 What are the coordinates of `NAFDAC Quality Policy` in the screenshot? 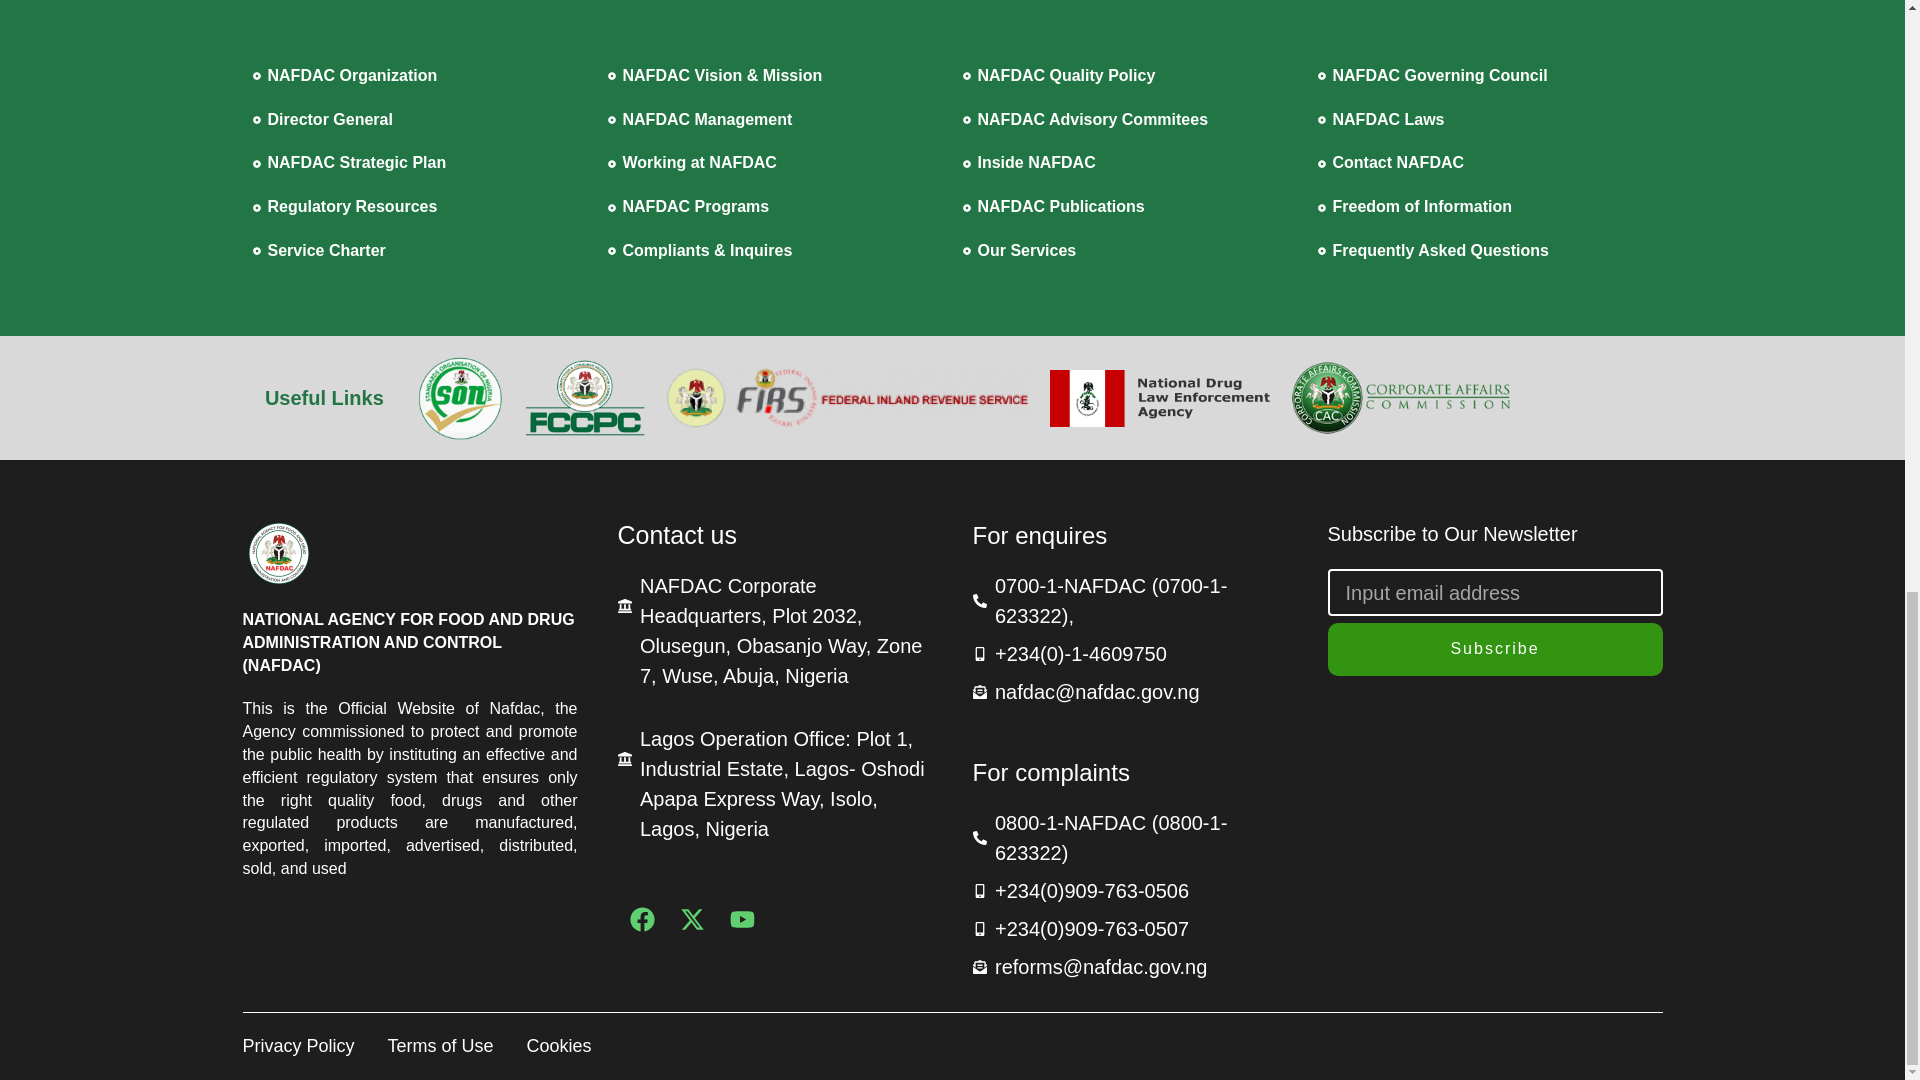 It's located at (1129, 76).